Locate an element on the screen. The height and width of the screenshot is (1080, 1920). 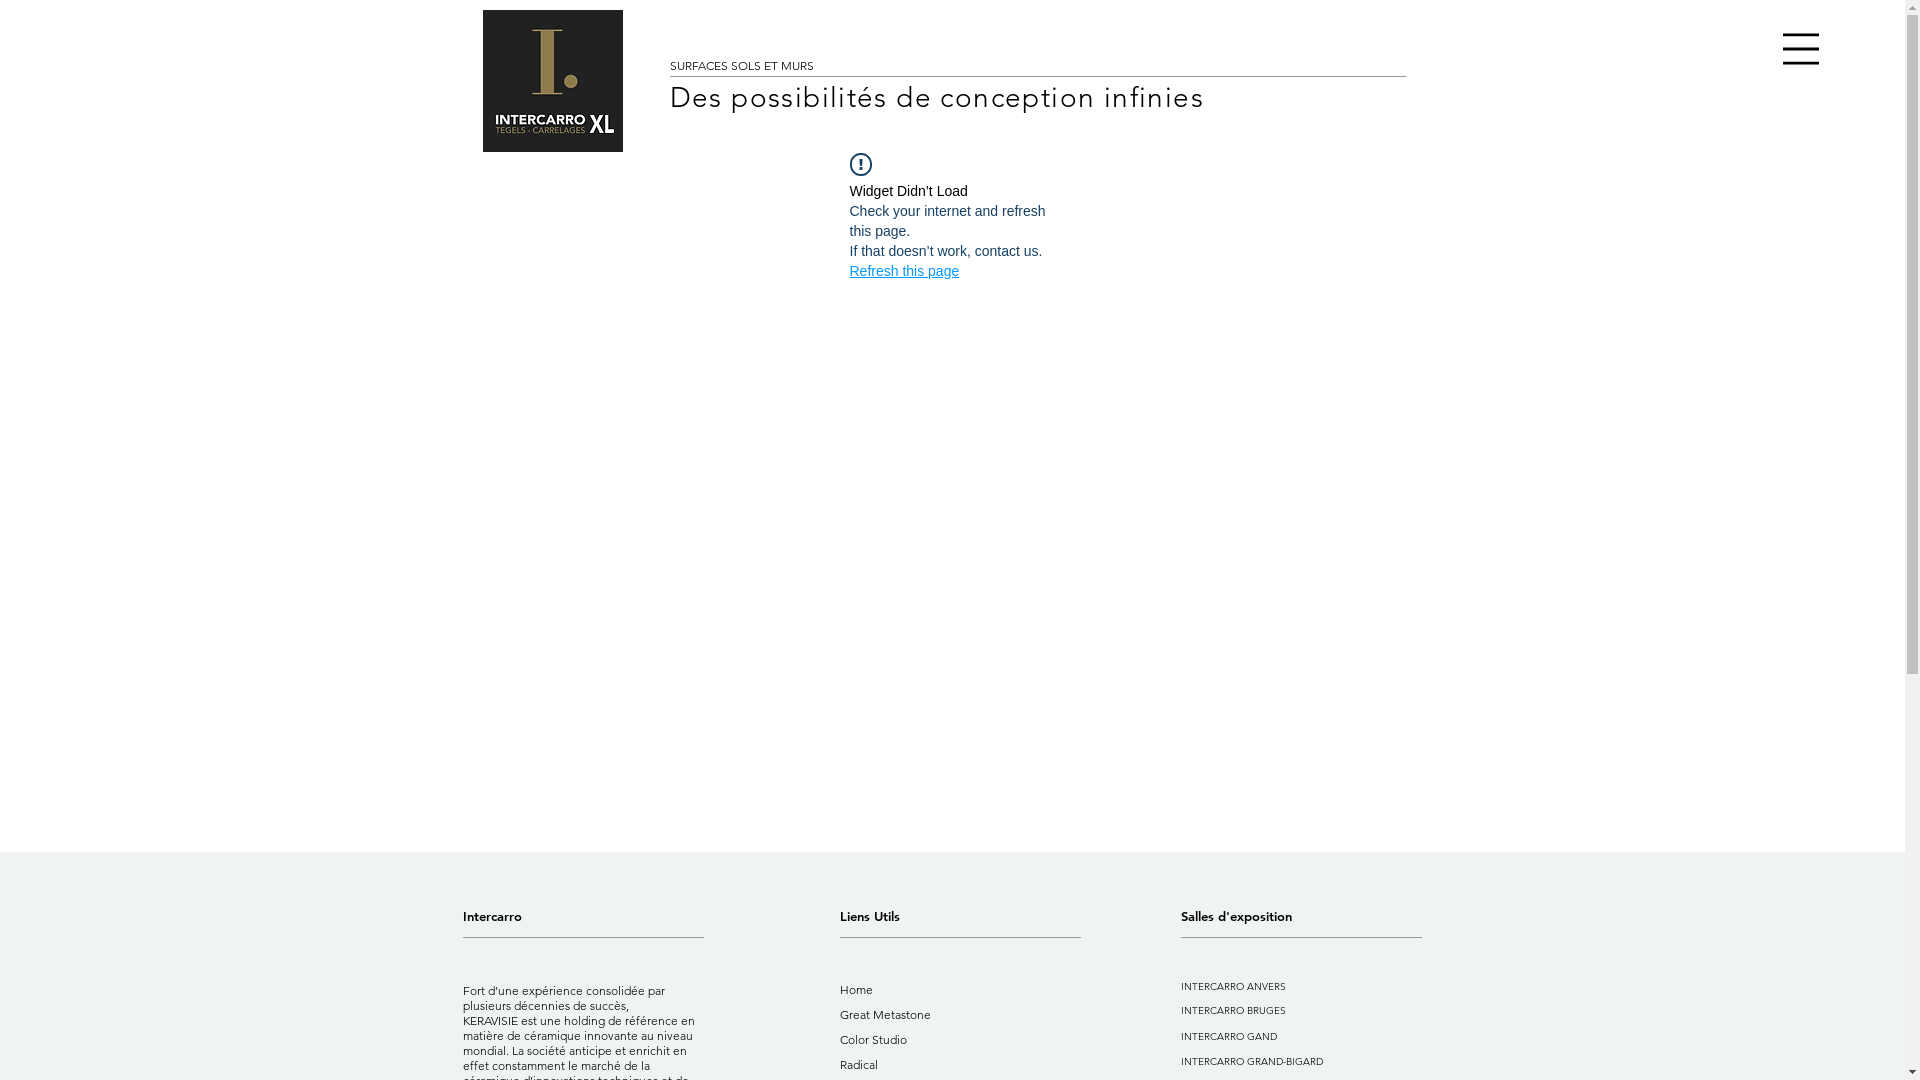
INTERCARRO BRUGES is located at coordinates (1274, 1010).